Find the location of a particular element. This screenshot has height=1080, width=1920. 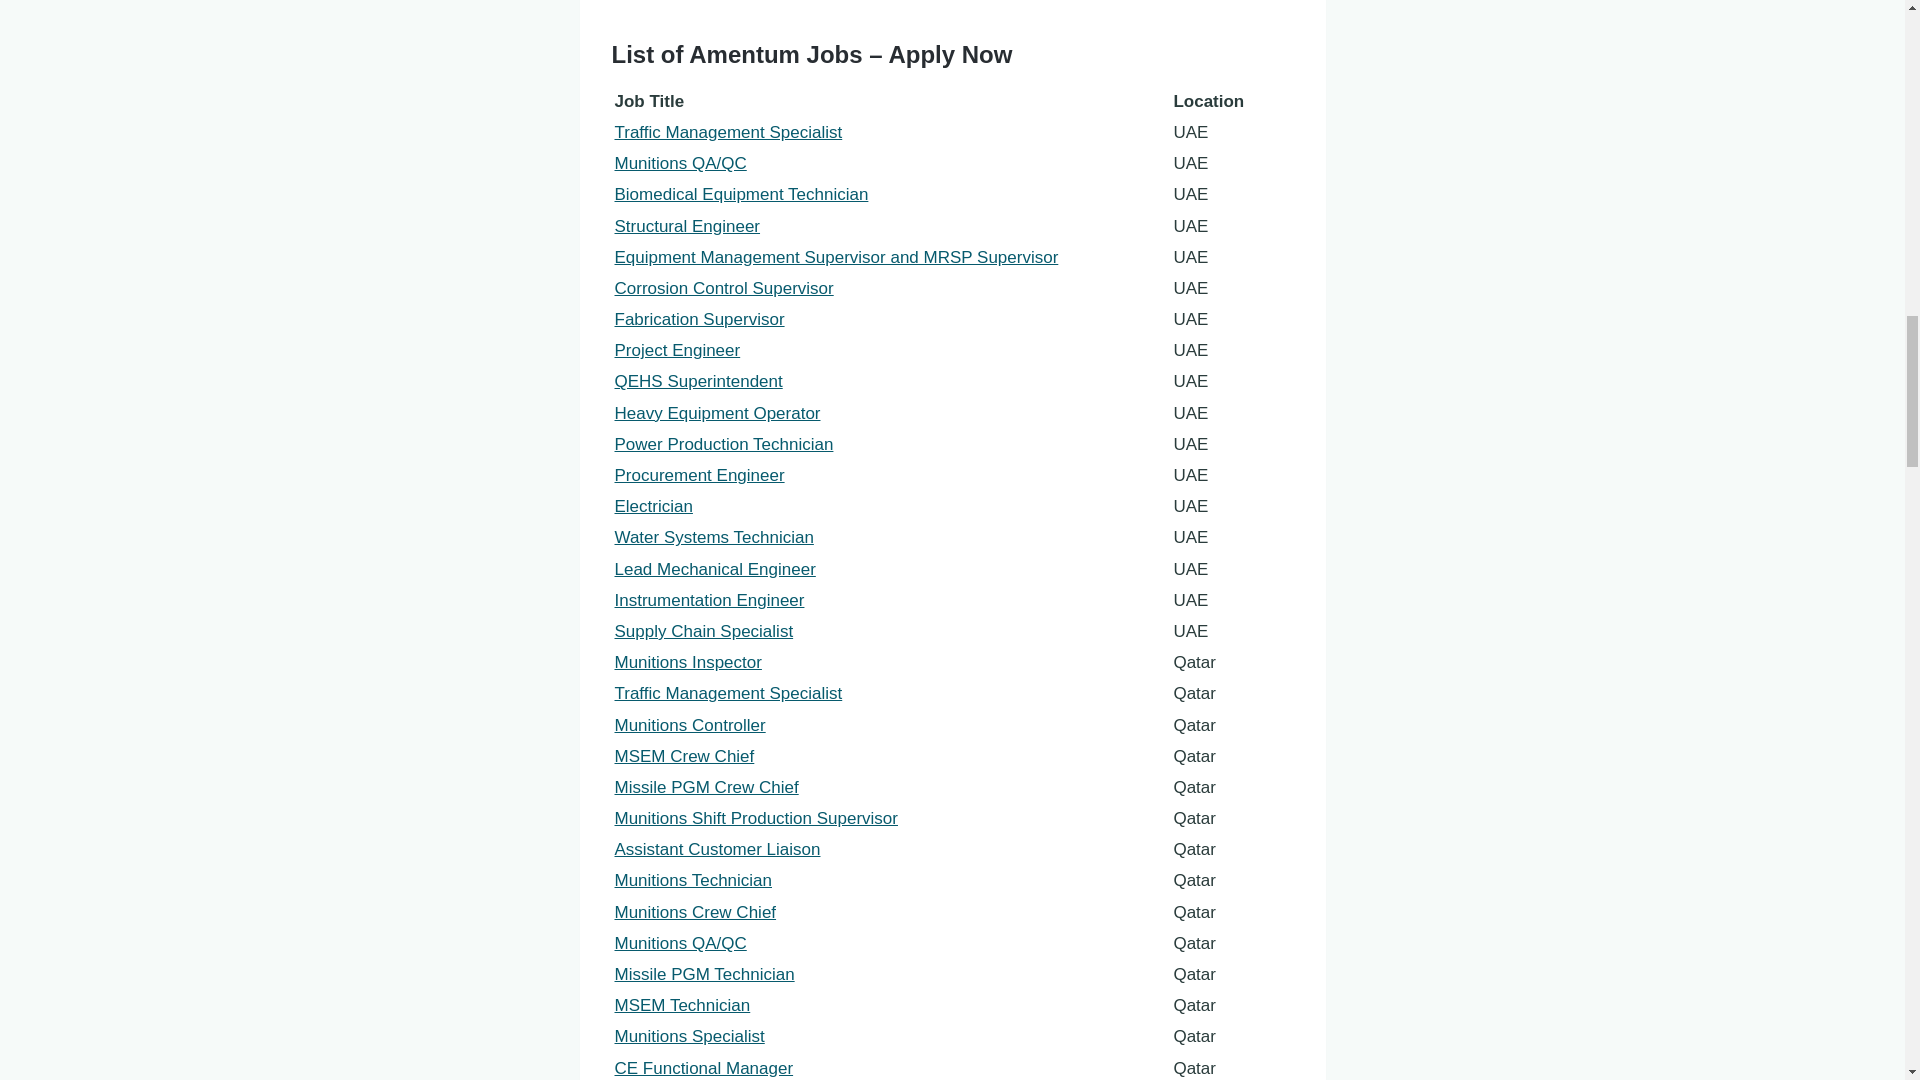

Lead Mechanical Engineer is located at coordinates (714, 569).